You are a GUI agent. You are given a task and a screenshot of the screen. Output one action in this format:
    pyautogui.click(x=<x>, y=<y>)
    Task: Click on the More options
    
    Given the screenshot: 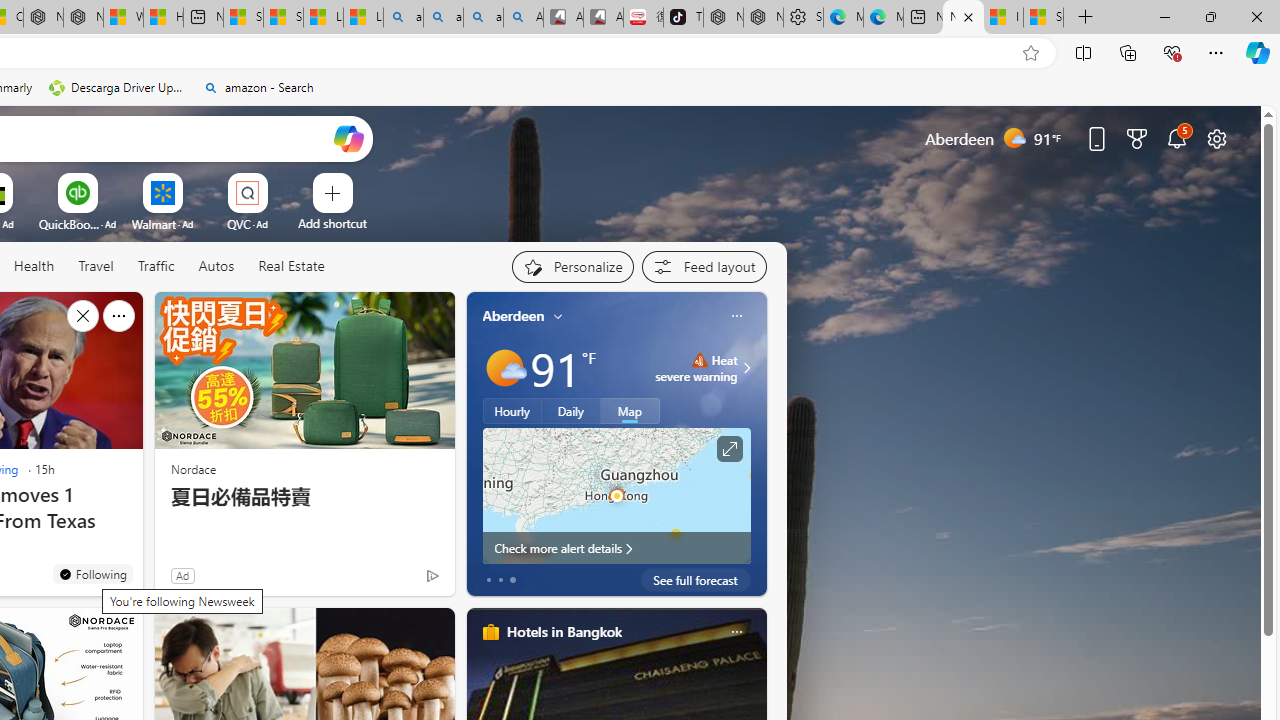 What is the action you would take?
    pyautogui.click(x=736, y=631)
    